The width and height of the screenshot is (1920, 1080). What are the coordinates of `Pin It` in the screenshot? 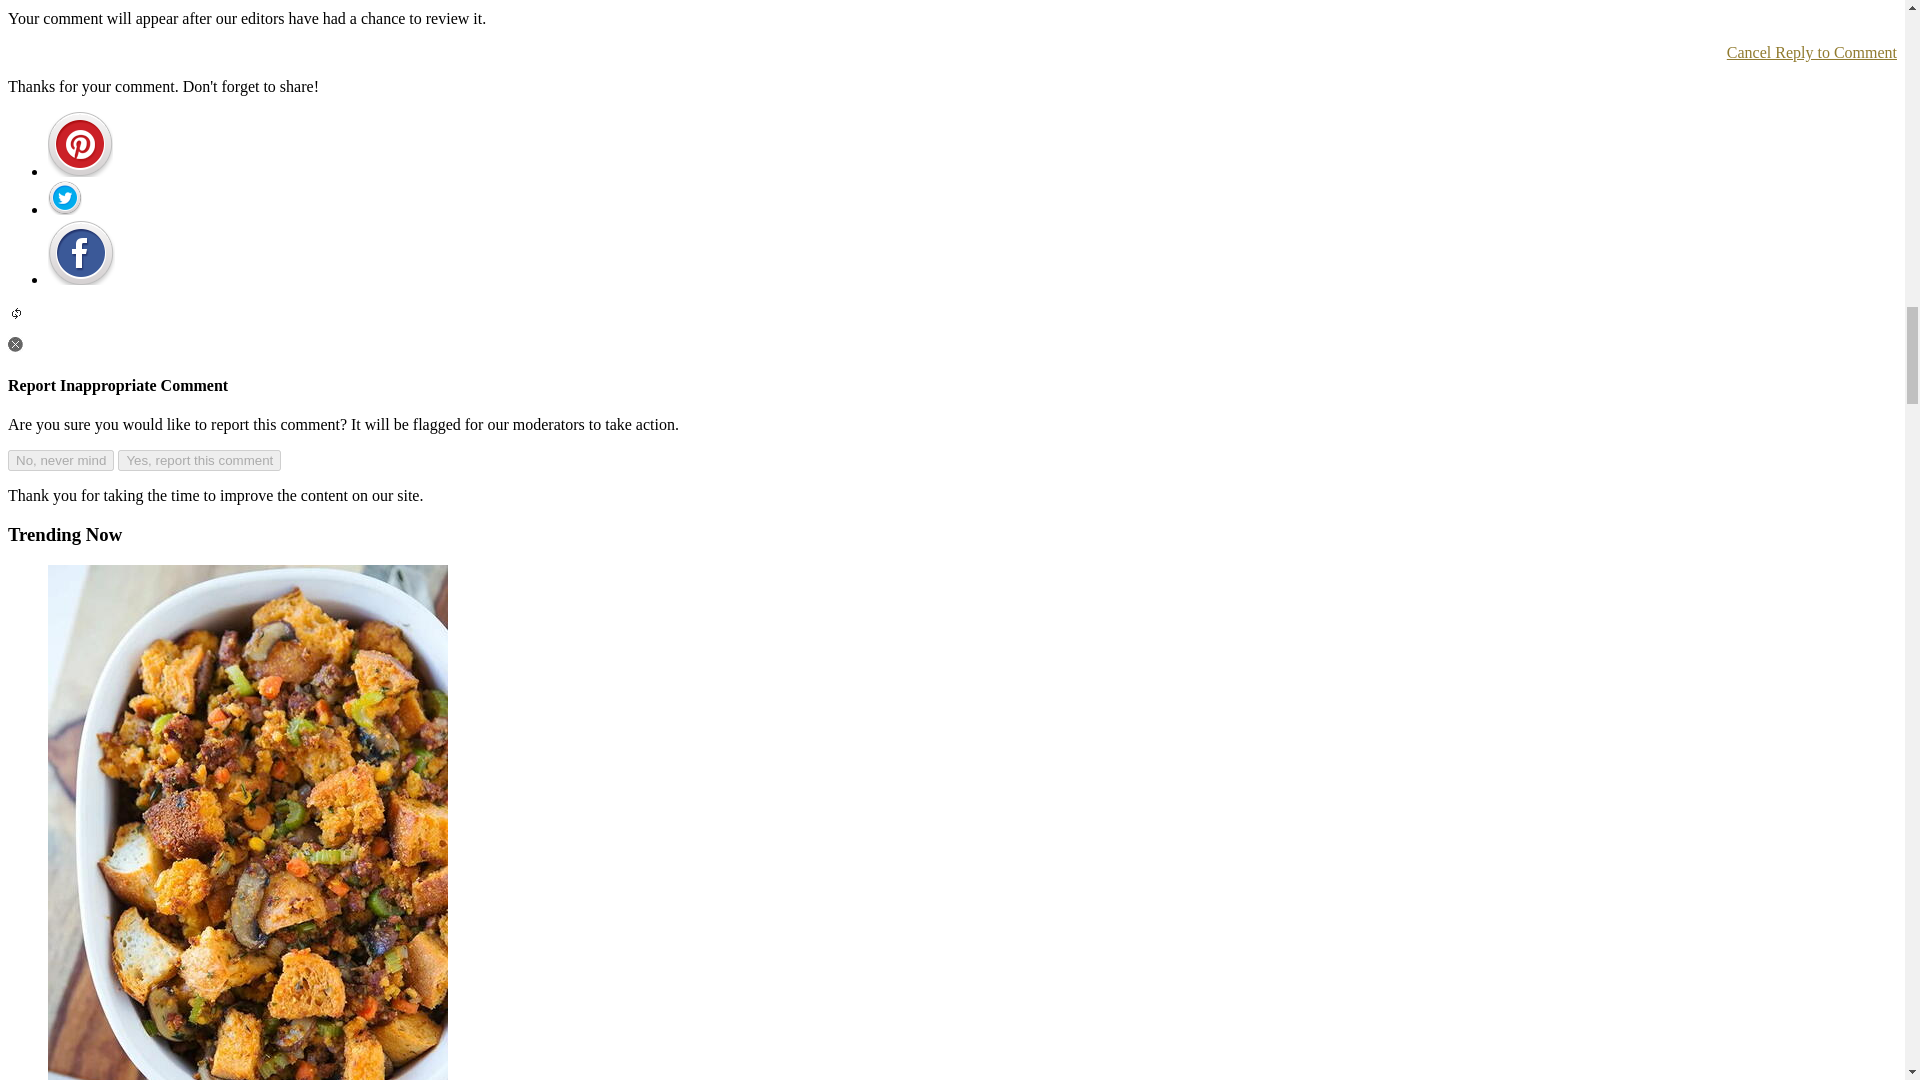 It's located at (82, 252).